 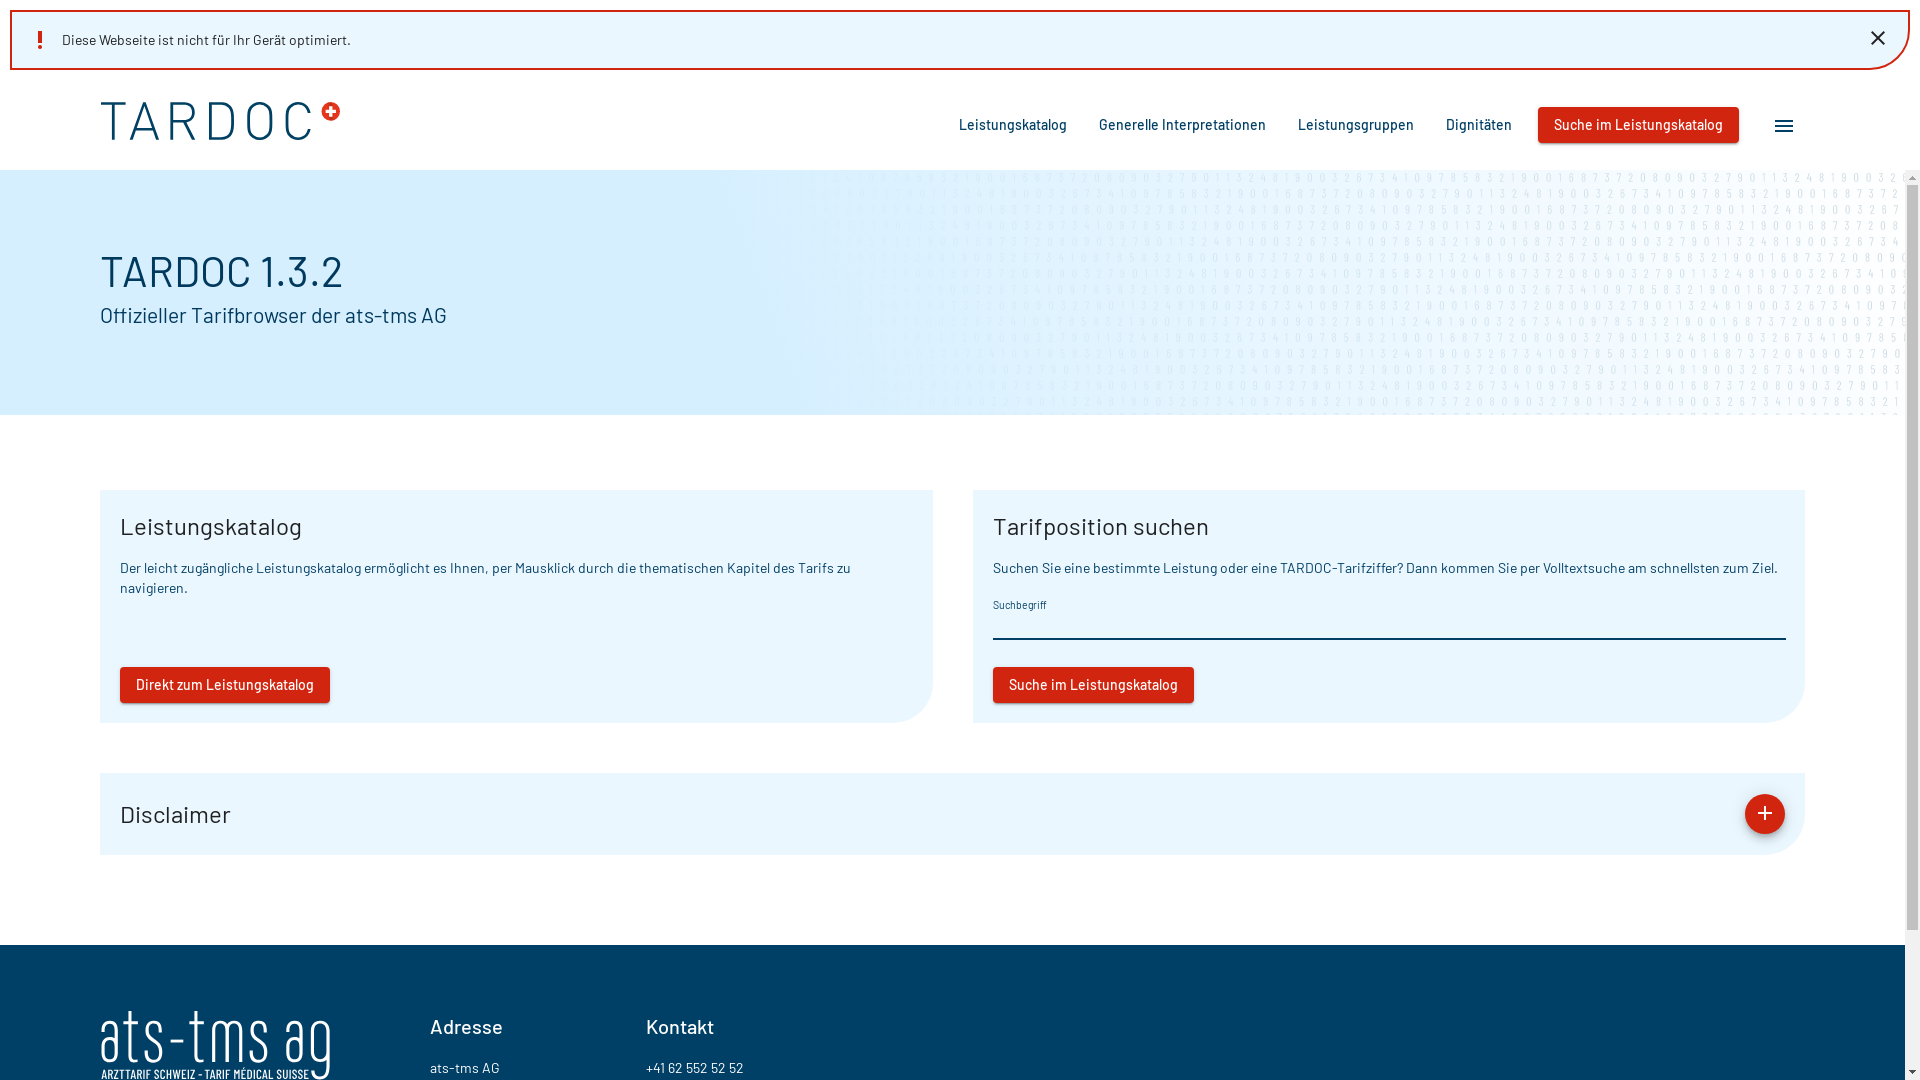 What do you see at coordinates (225, 684) in the screenshot?
I see `Direkt zum Leistungskatalog` at bounding box center [225, 684].